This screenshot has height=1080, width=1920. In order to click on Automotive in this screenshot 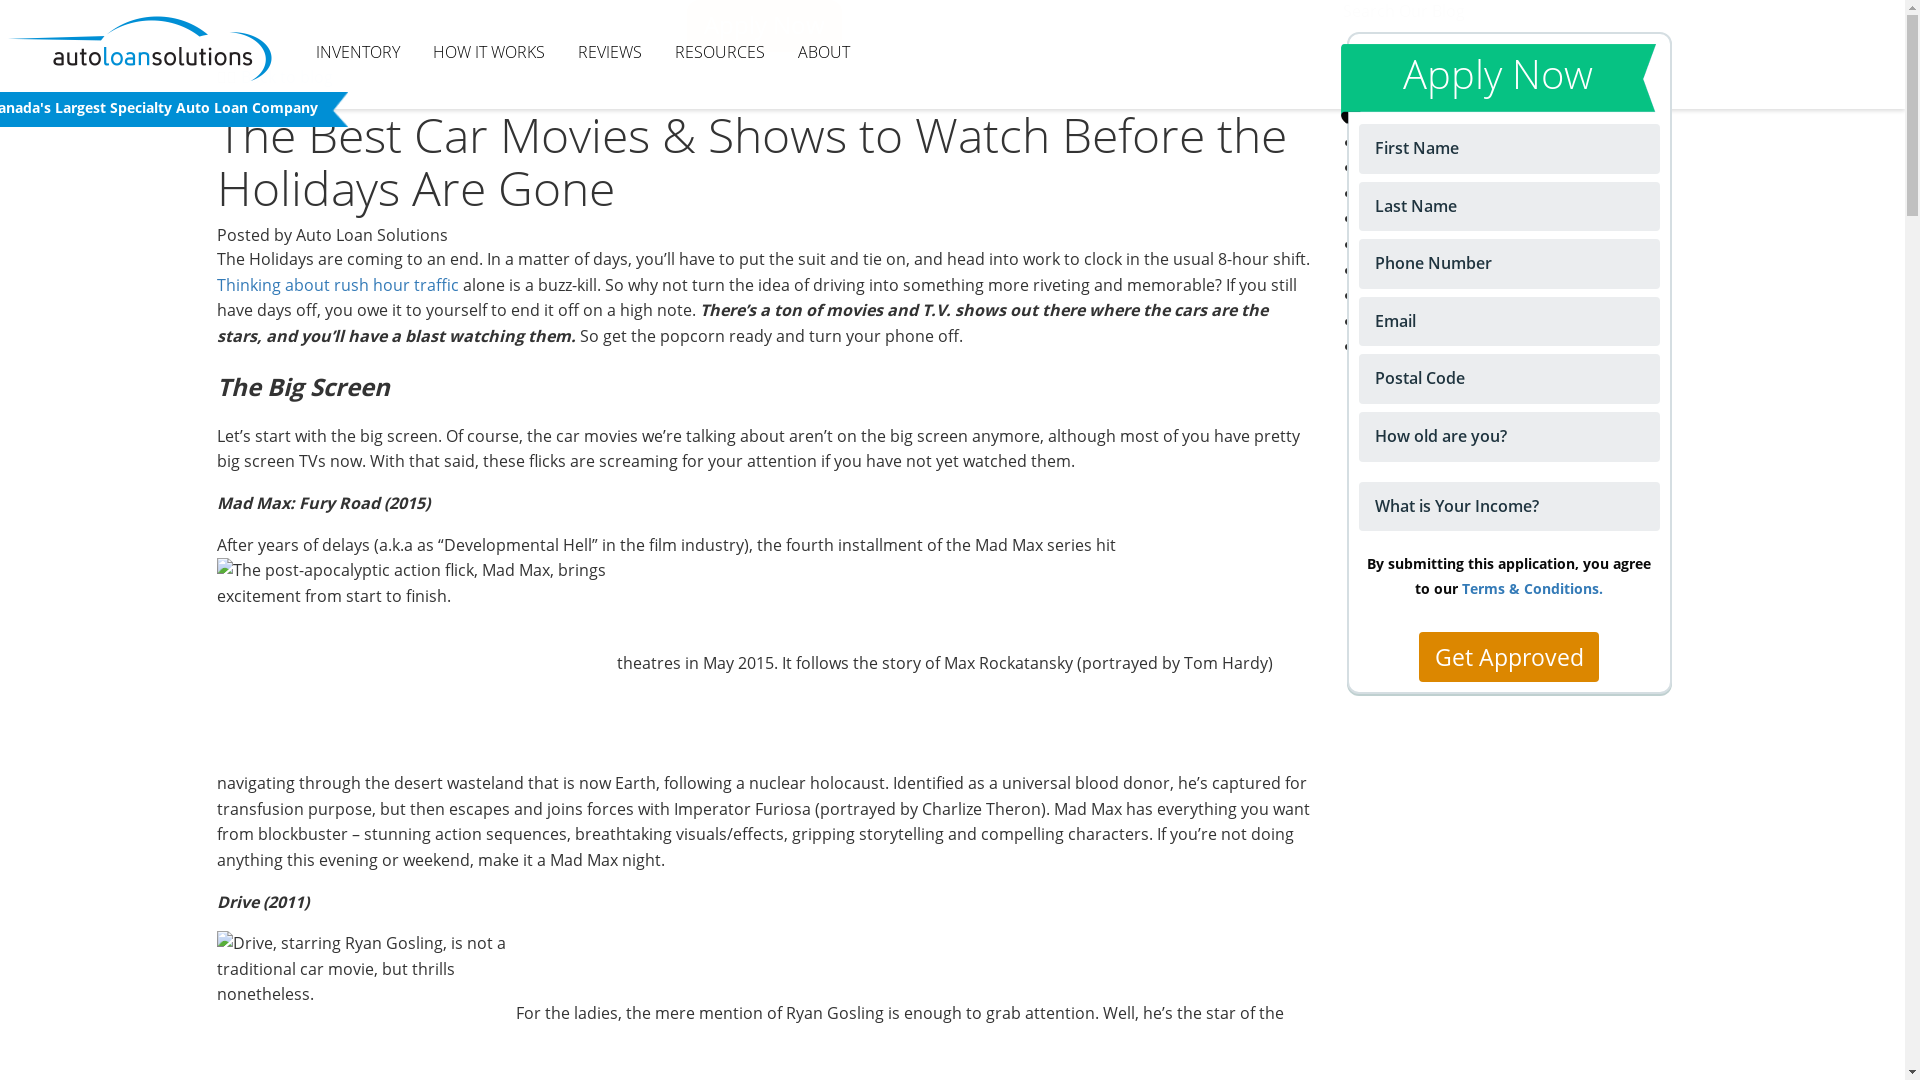, I will do `click(1407, 142)`.